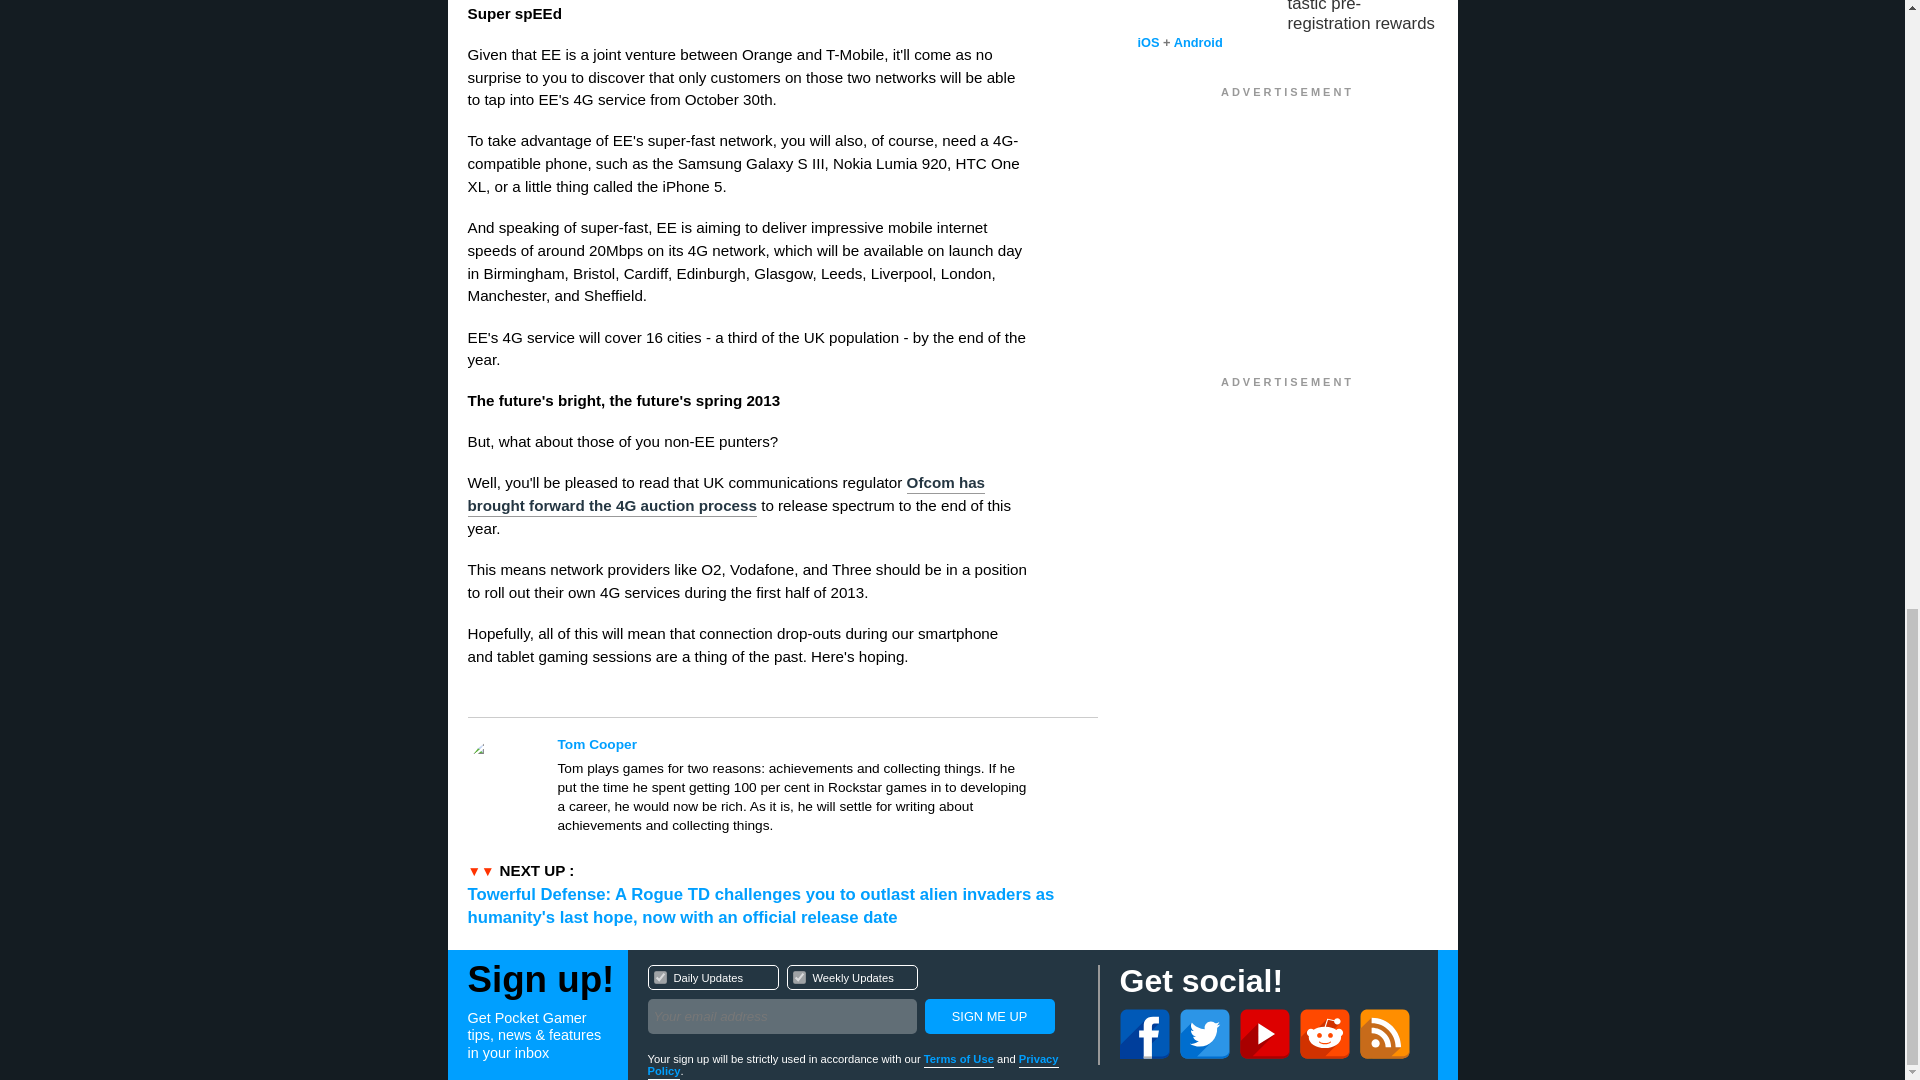 The height and width of the screenshot is (1080, 1920). What do you see at coordinates (988, 1016) in the screenshot?
I see `2` at bounding box center [988, 1016].